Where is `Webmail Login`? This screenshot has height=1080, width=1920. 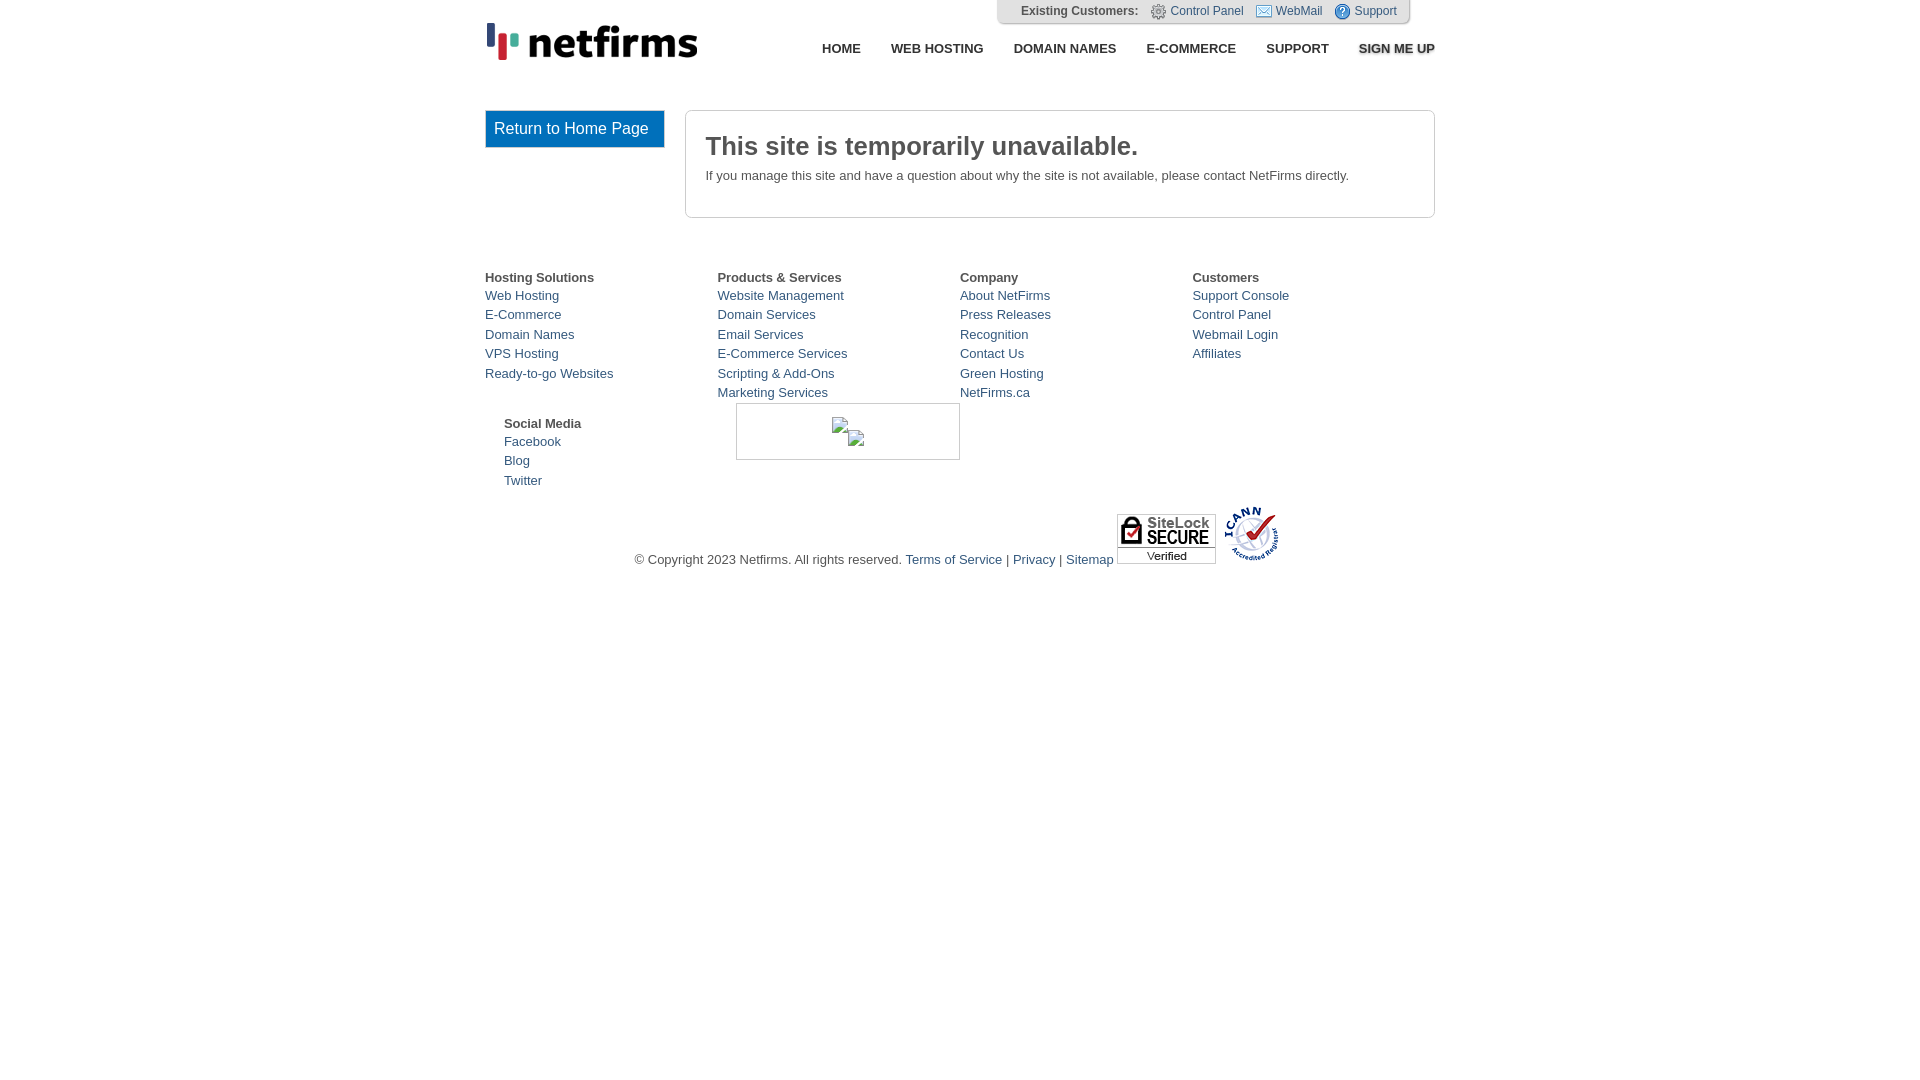
Webmail Login is located at coordinates (1235, 334).